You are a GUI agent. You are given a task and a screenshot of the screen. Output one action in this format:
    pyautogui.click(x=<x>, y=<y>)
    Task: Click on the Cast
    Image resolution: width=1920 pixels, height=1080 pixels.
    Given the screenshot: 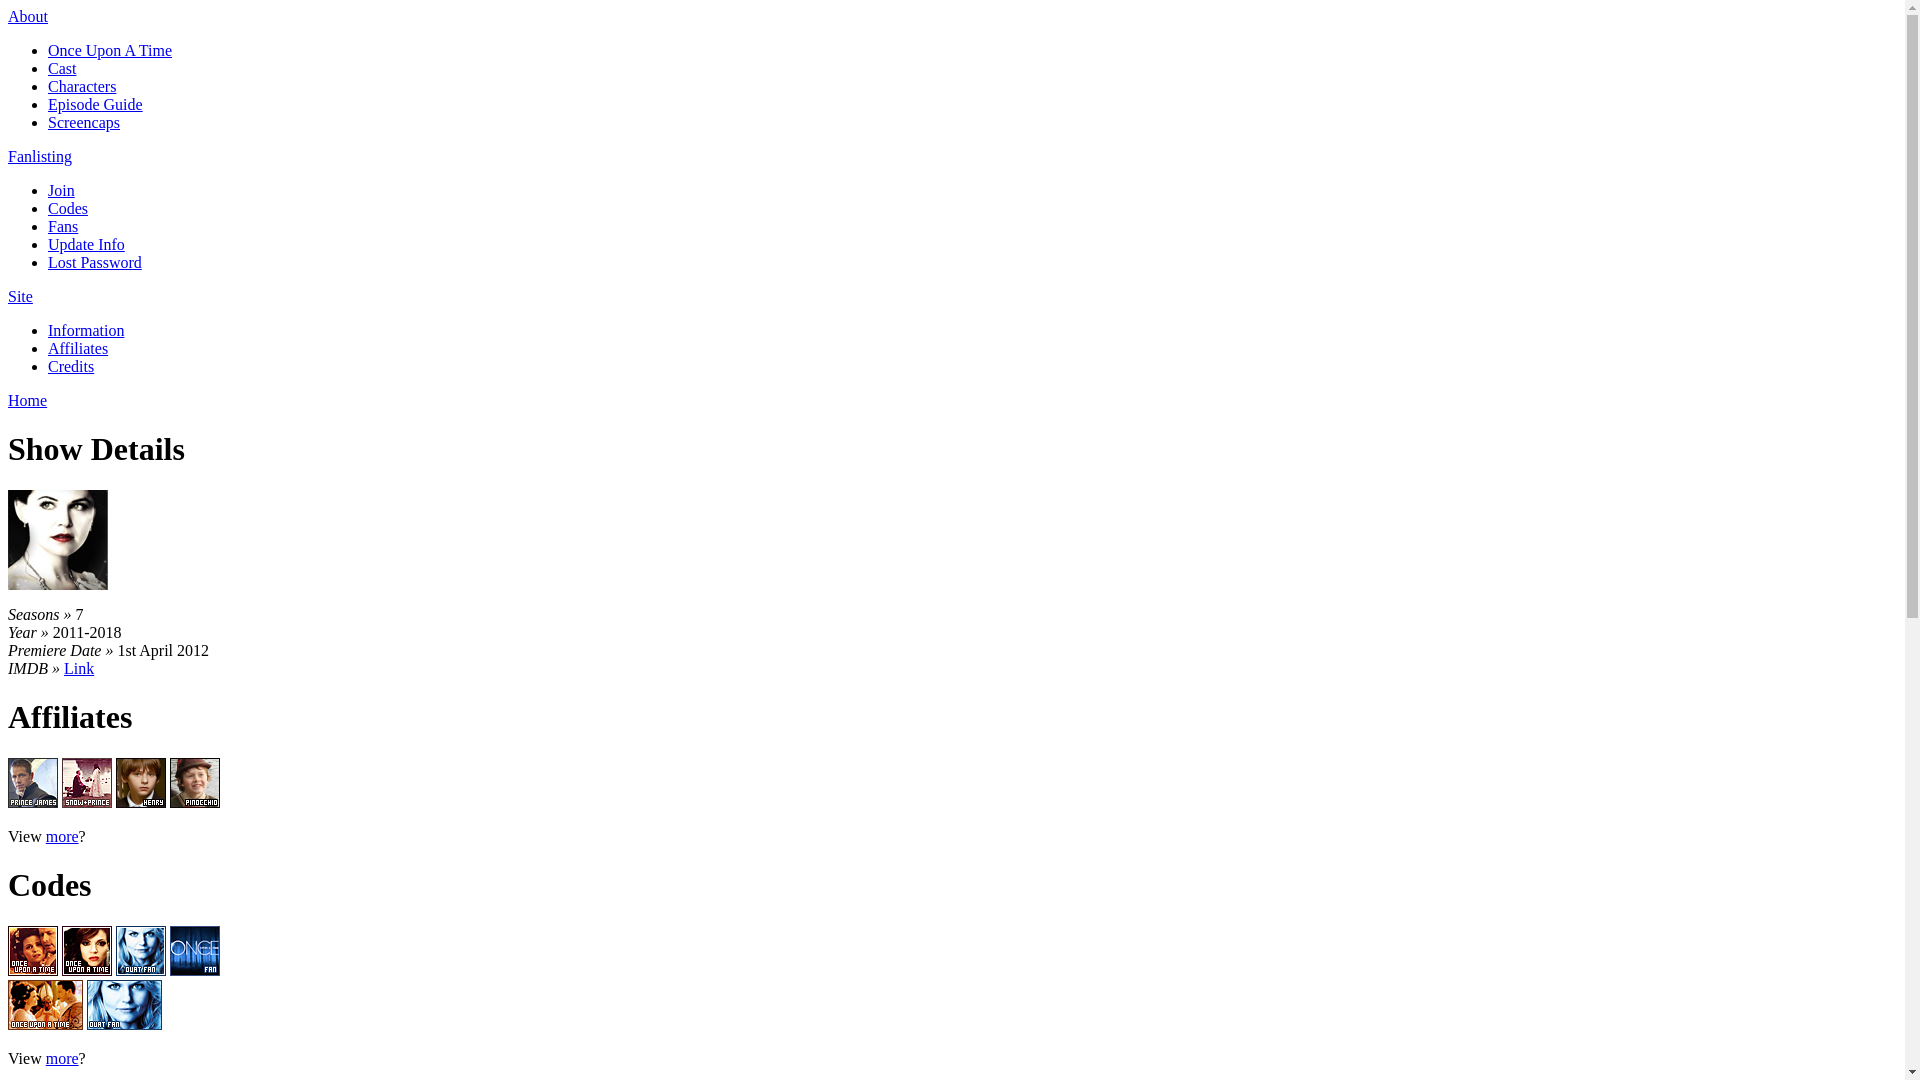 What is the action you would take?
    pyautogui.click(x=62, y=68)
    